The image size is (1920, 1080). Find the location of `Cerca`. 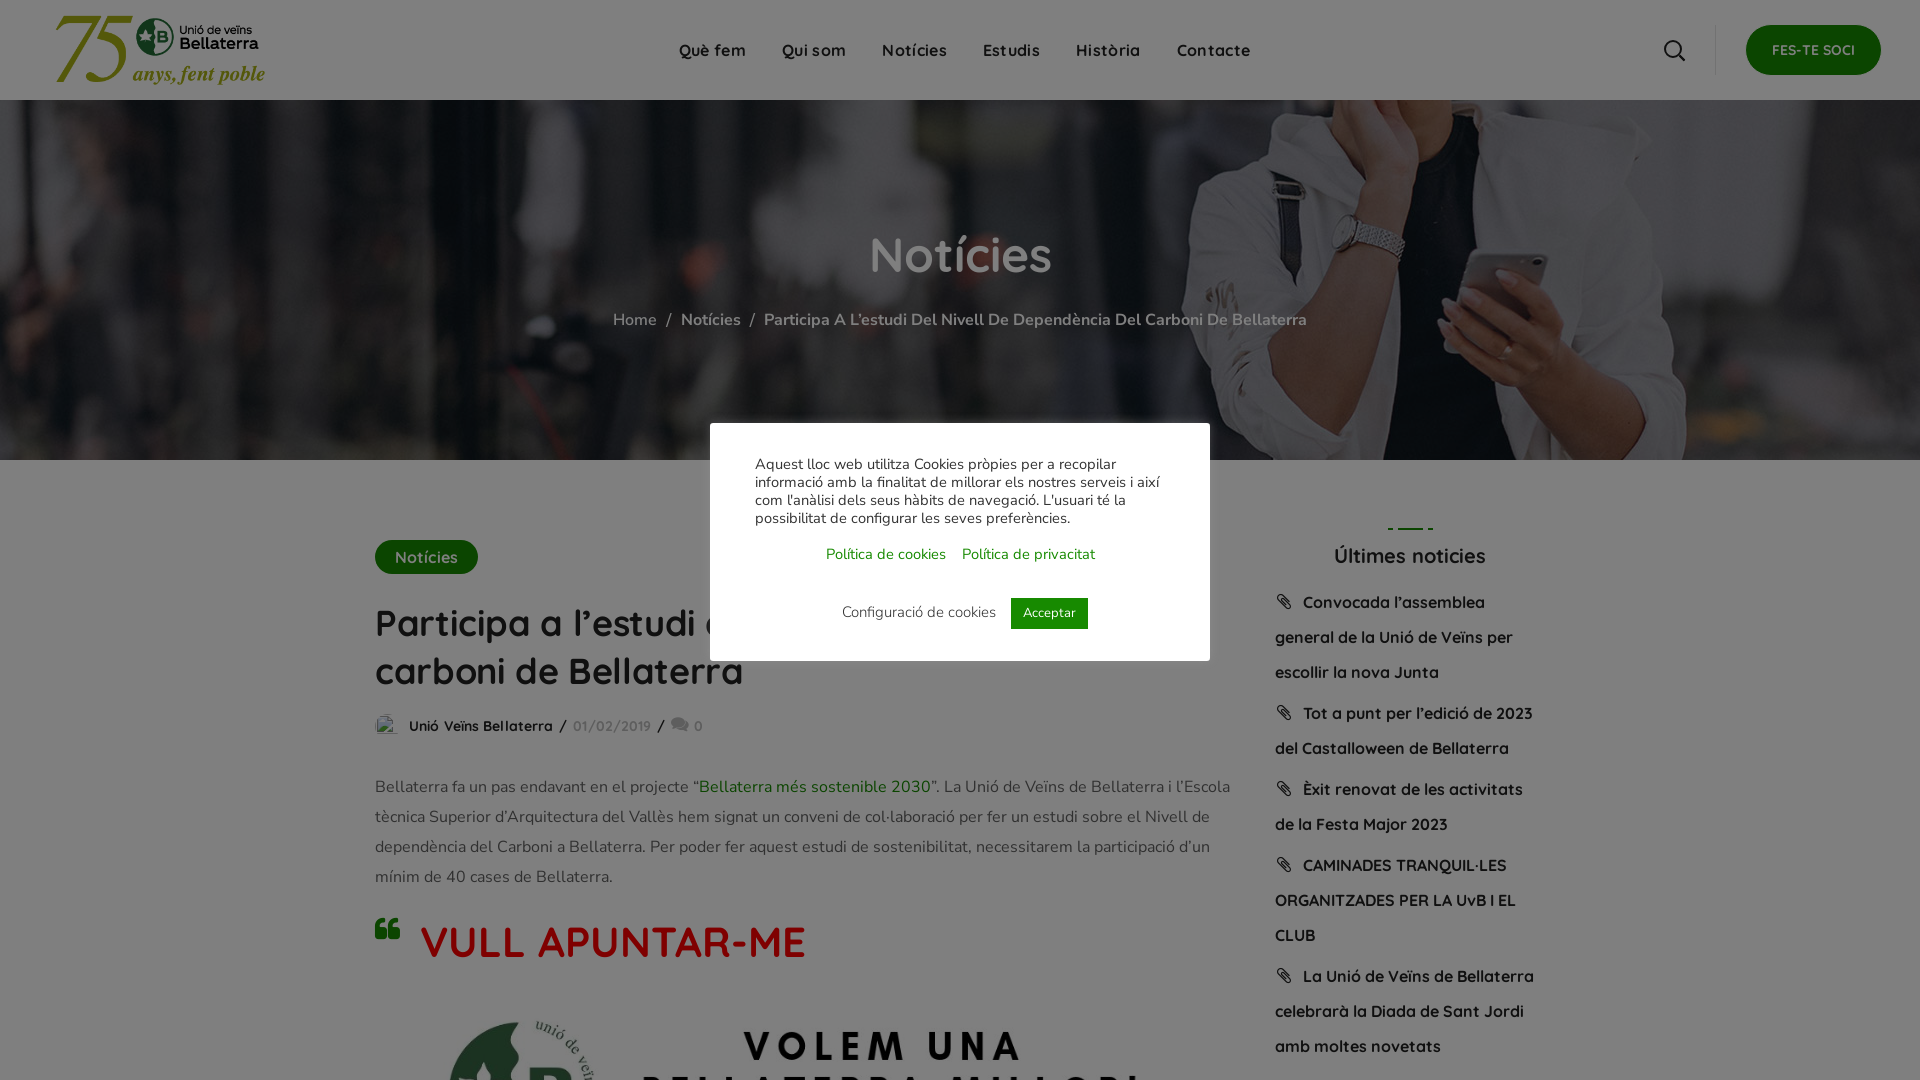

Cerca is located at coordinates (1622, 150).